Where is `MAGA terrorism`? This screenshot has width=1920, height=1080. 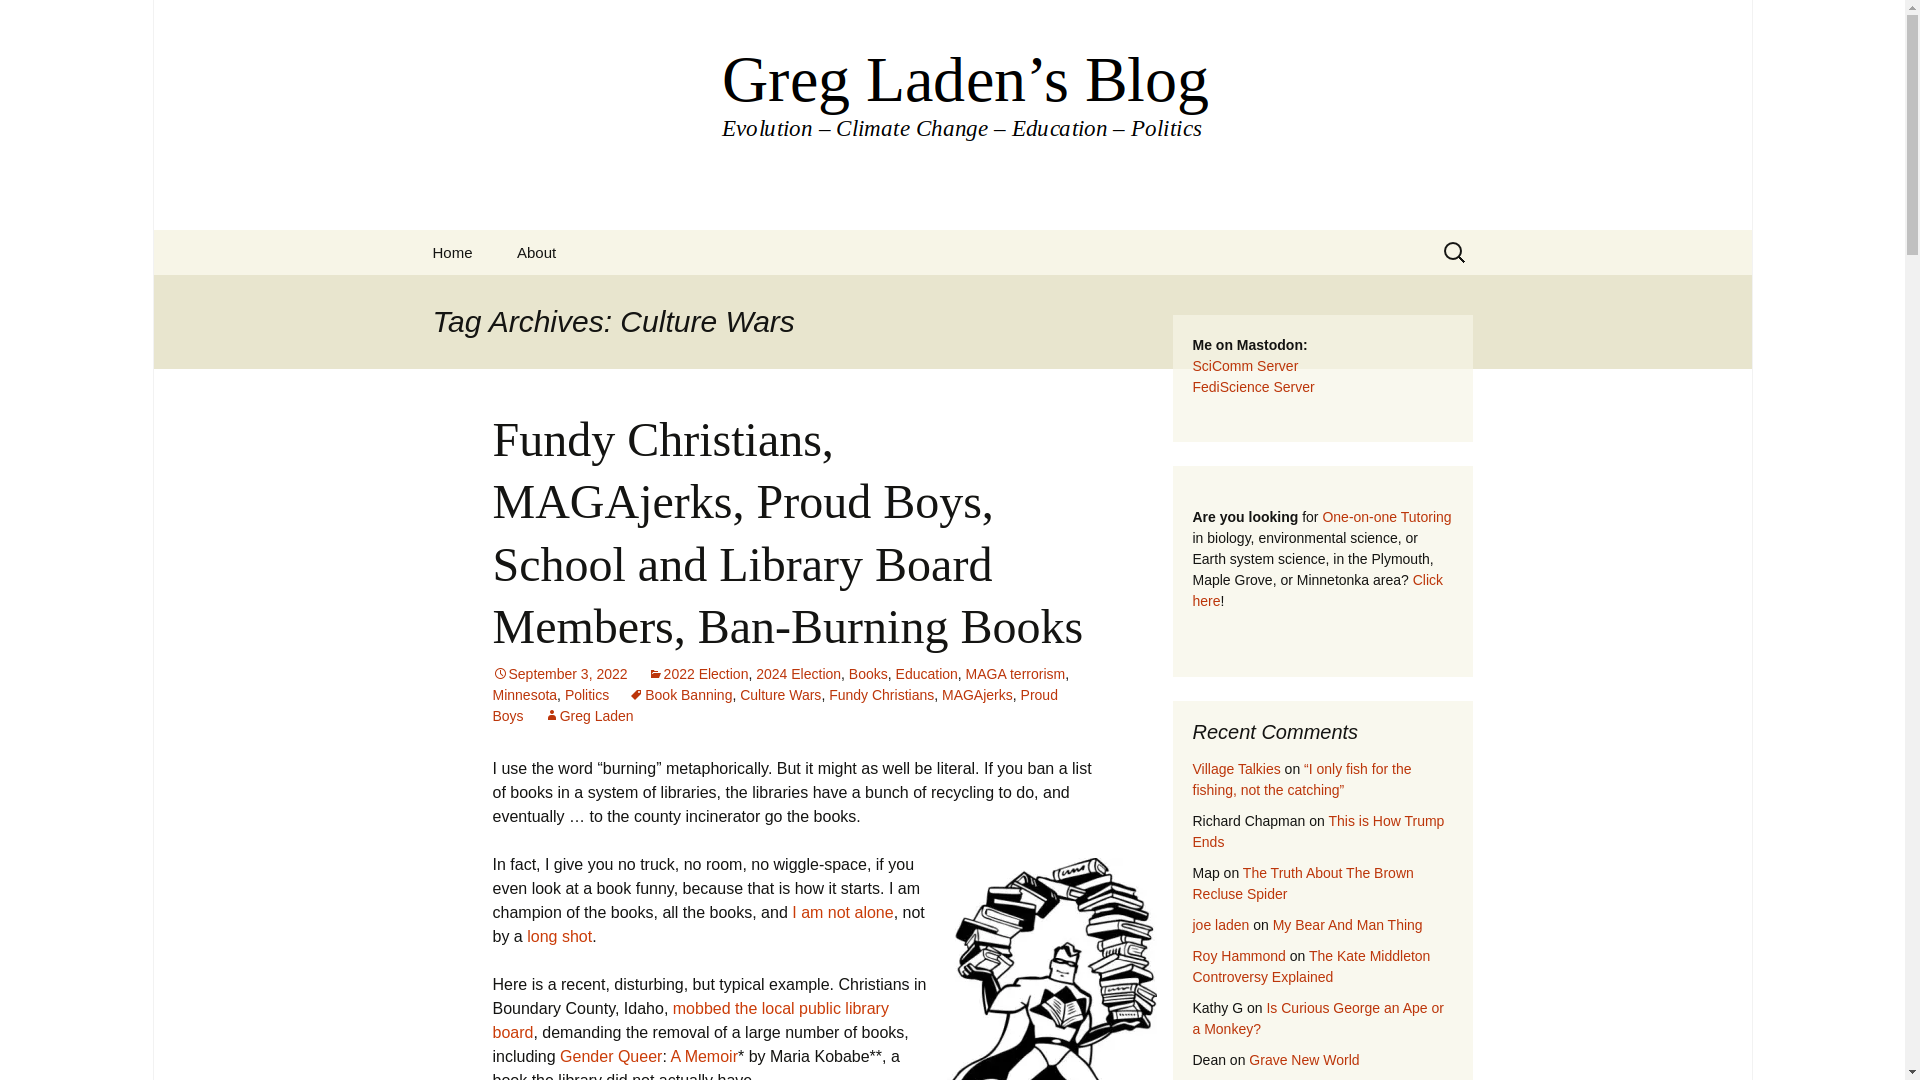 MAGA terrorism is located at coordinates (1015, 674).